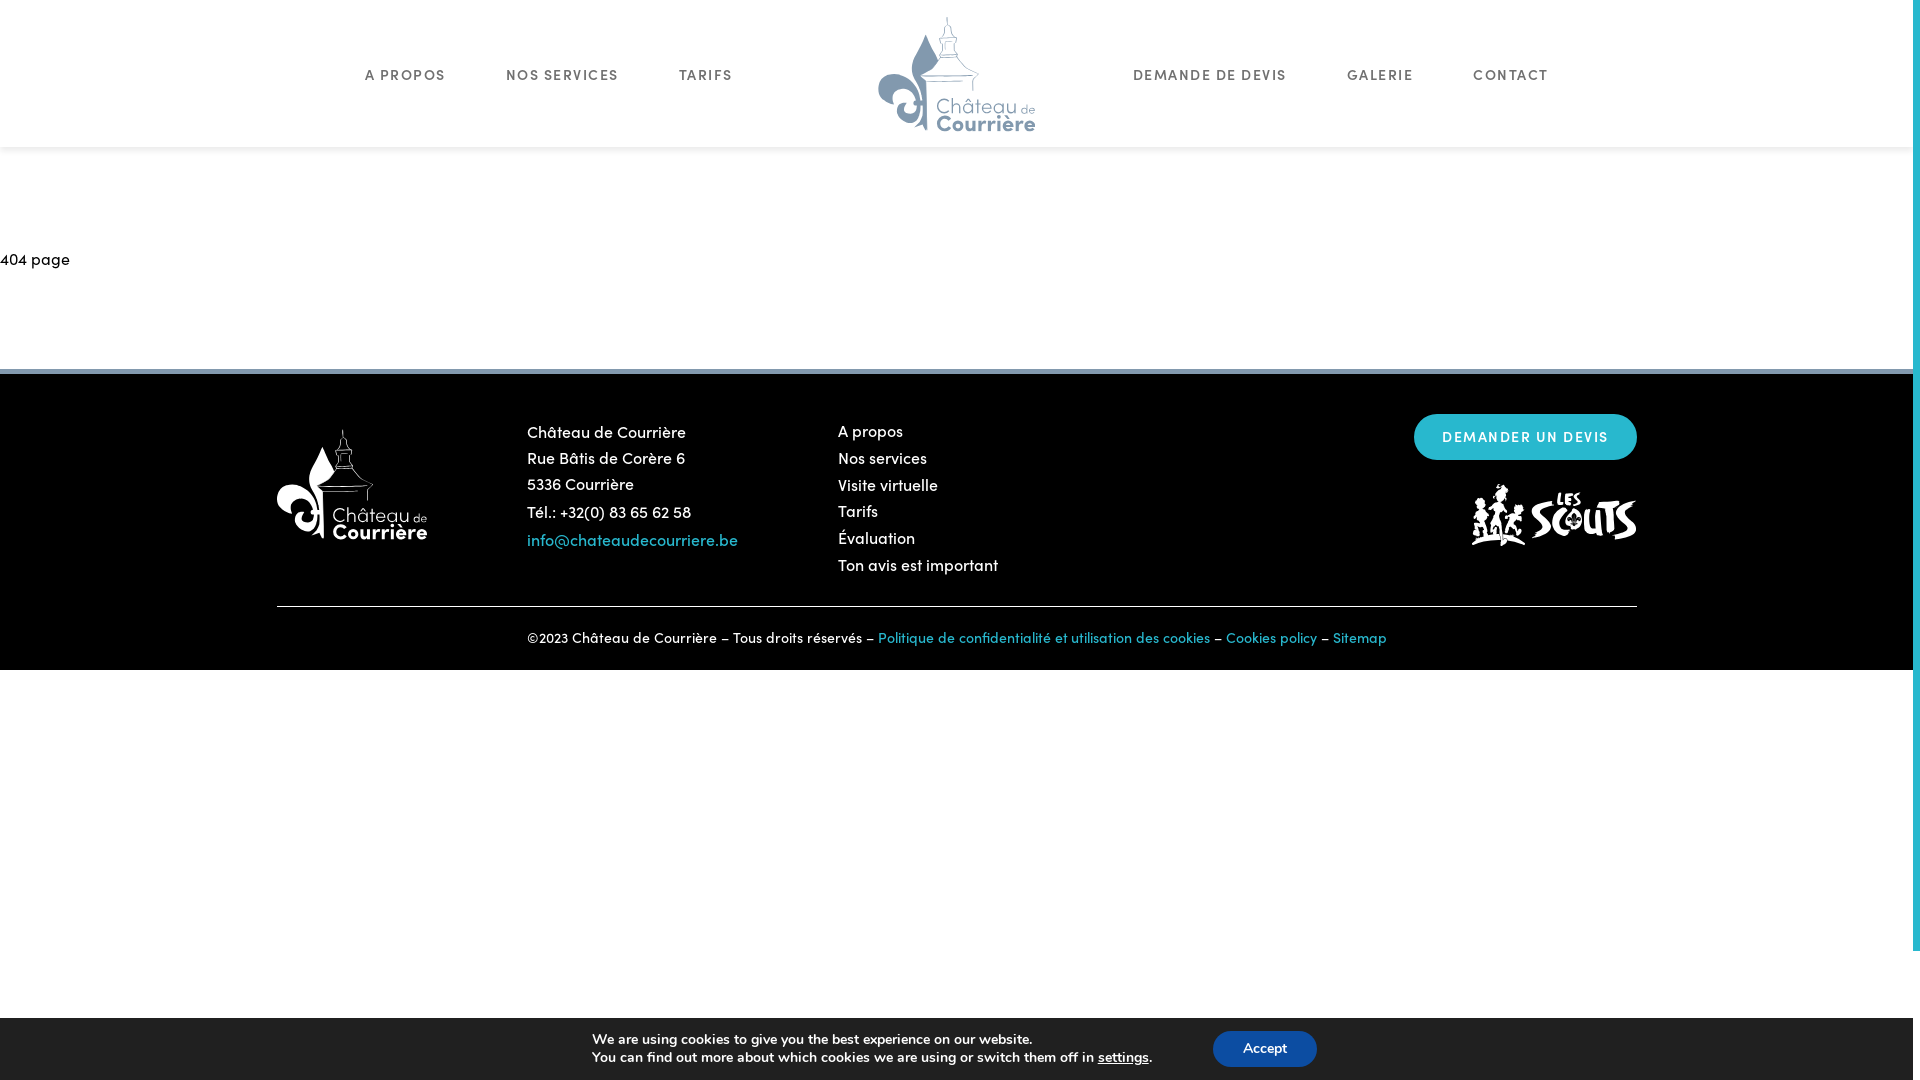 The width and height of the screenshot is (1920, 1080). I want to click on DEMANDE DE DEVIS, so click(1209, 78).